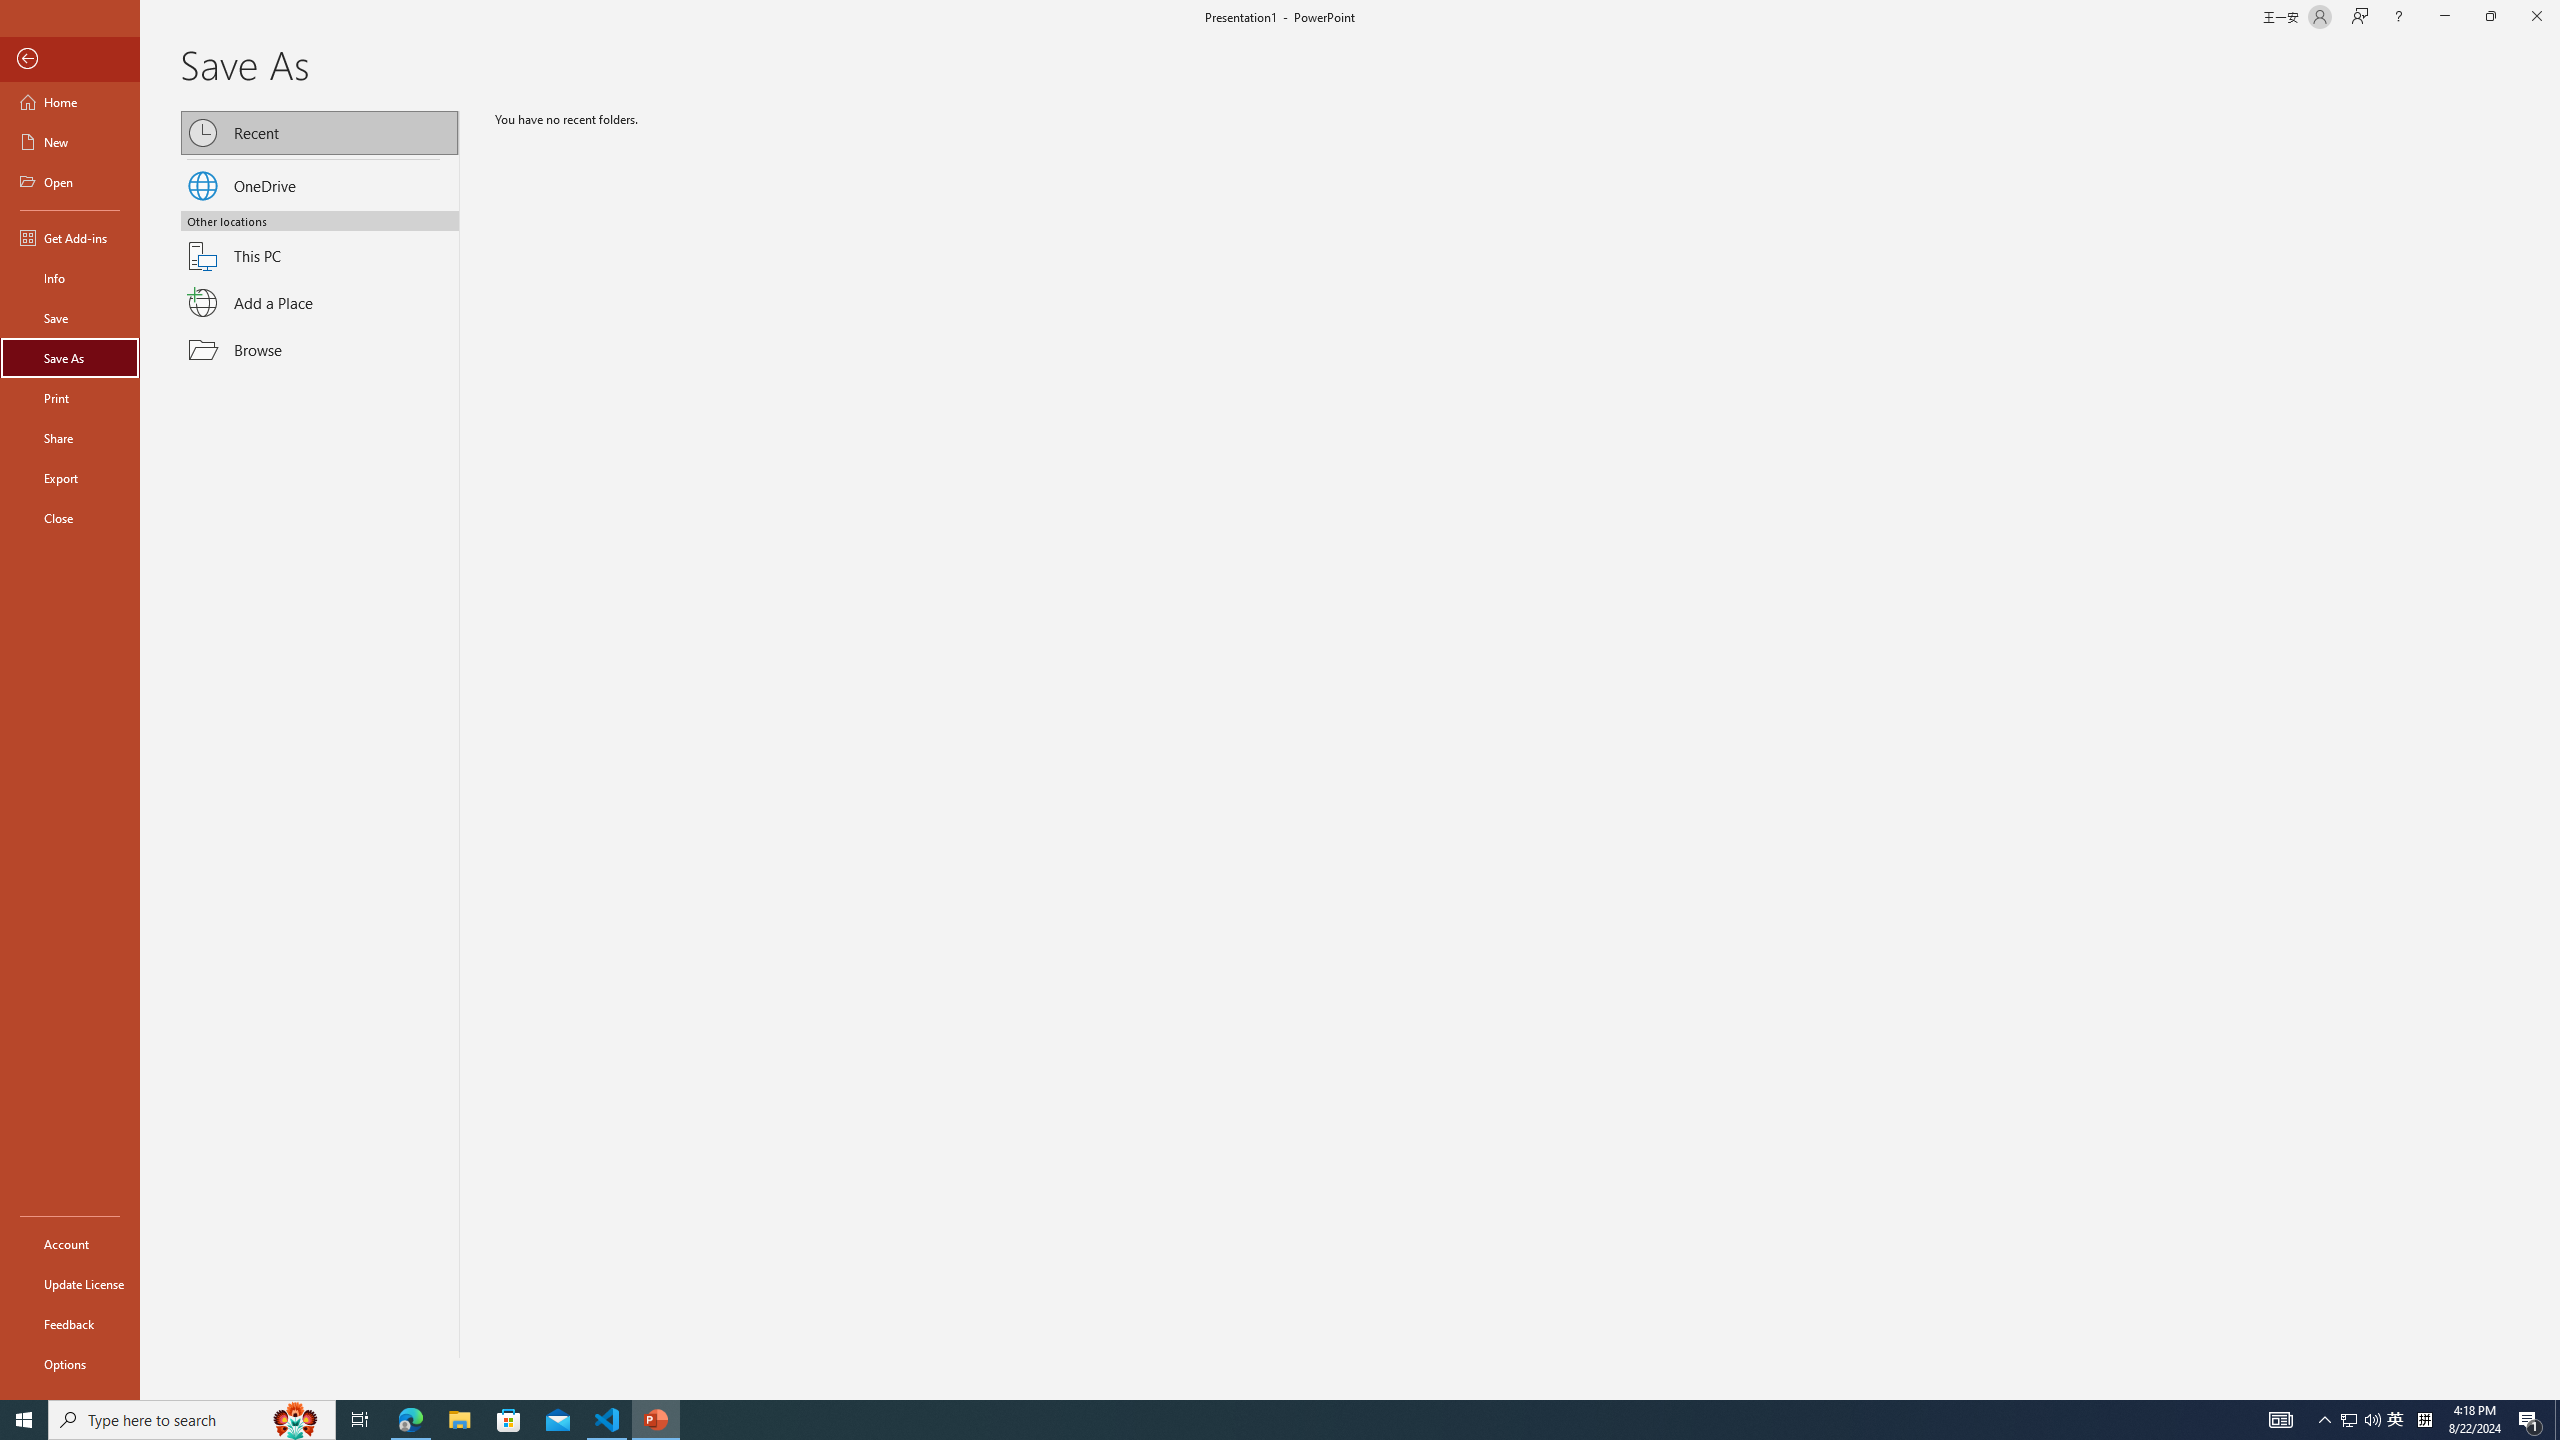 The width and height of the screenshot is (2560, 1440). Describe the element at coordinates (70, 1363) in the screenshot. I see `Options` at that location.